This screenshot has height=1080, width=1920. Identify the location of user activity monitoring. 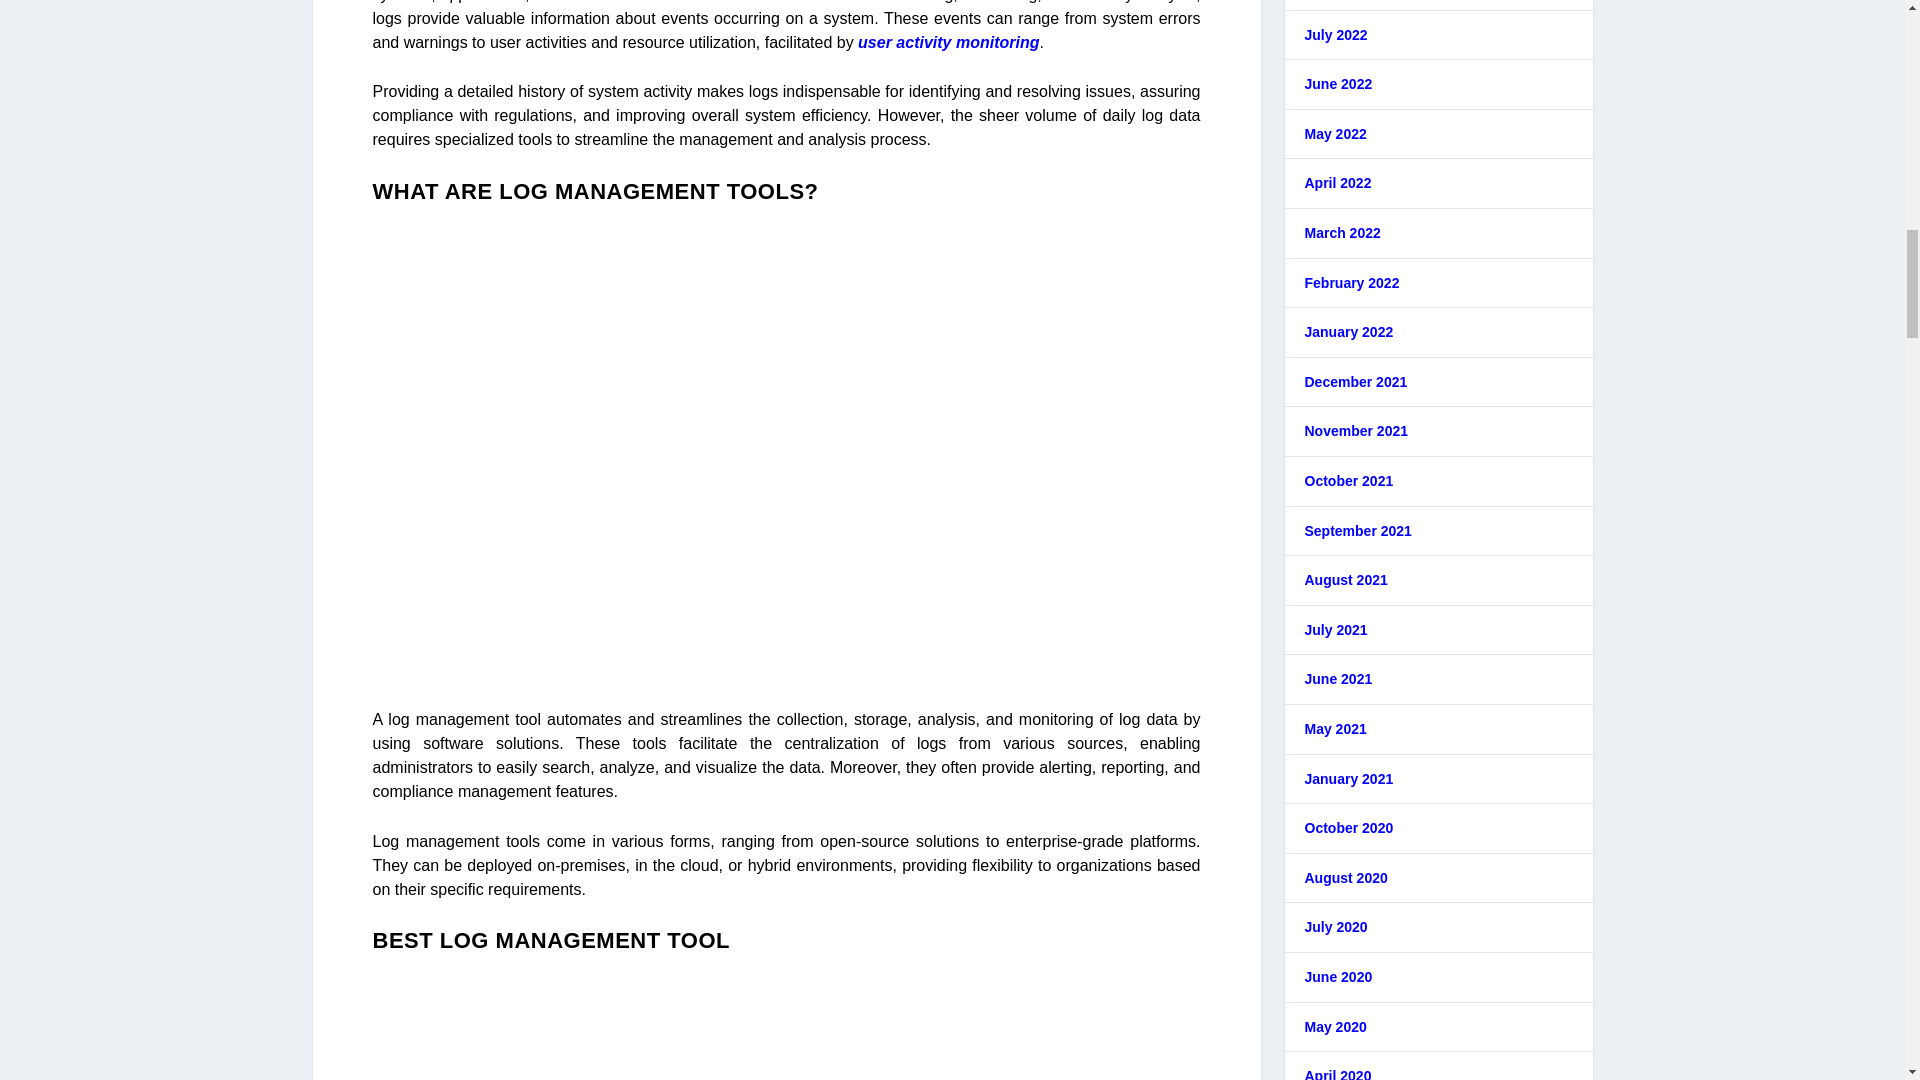
(948, 42).